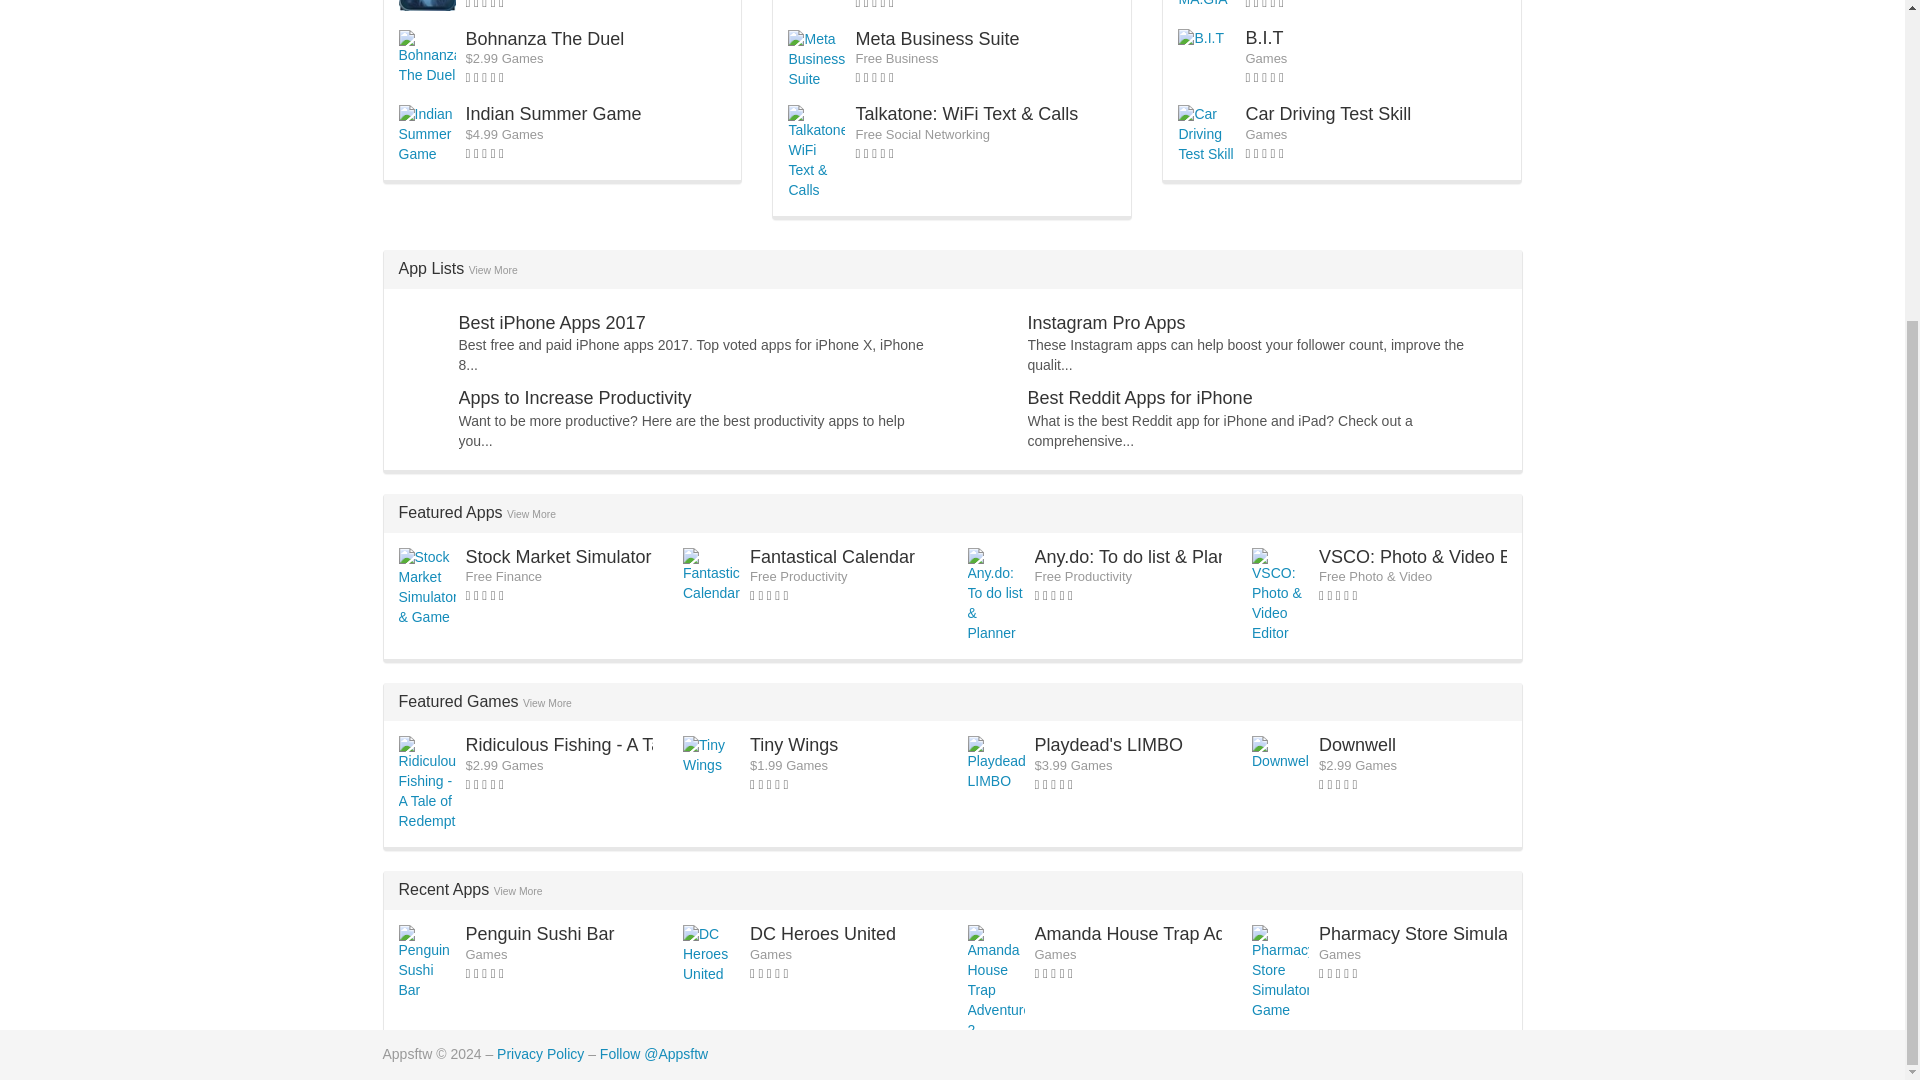  What do you see at coordinates (574, 398) in the screenshot?
I see `Apps to Increase Productivity` at bounding box center [574, 398].